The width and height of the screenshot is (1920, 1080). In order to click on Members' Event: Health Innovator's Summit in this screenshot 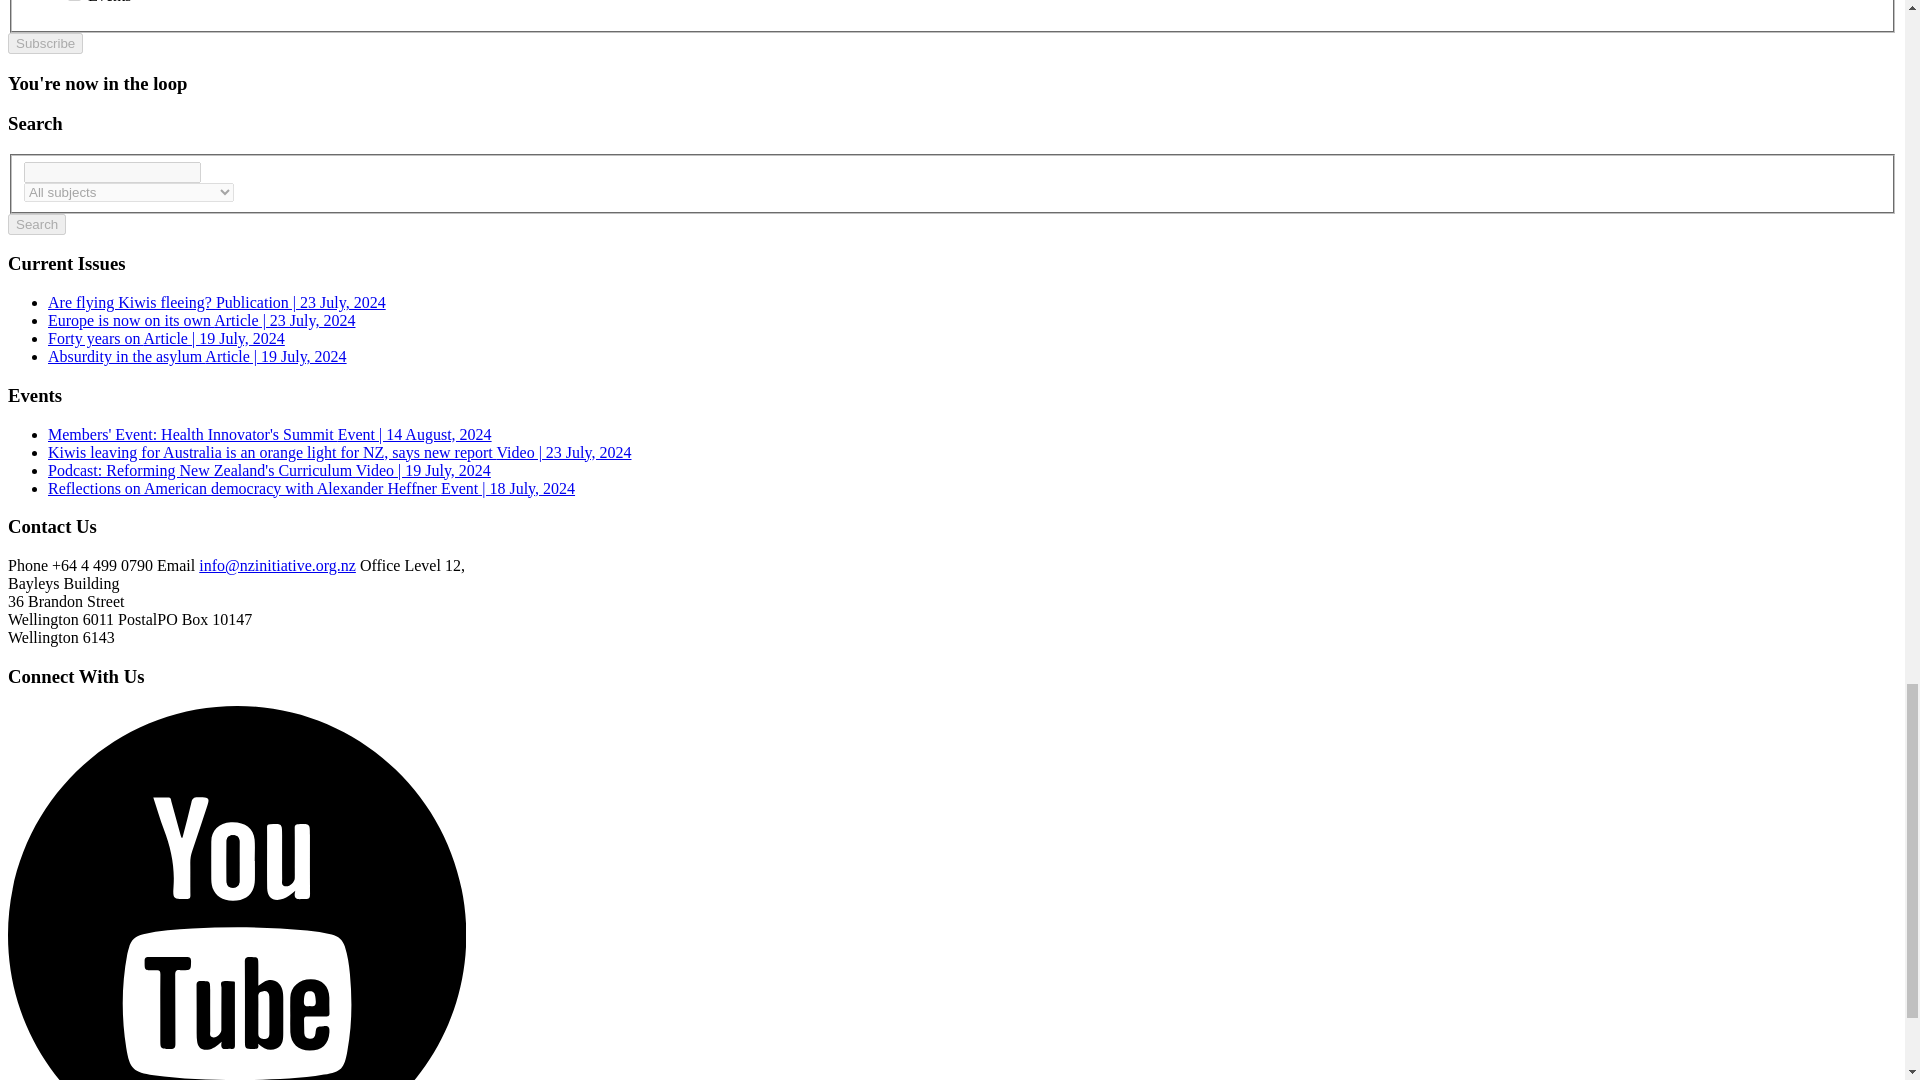, I will do `click(270, 434)`.